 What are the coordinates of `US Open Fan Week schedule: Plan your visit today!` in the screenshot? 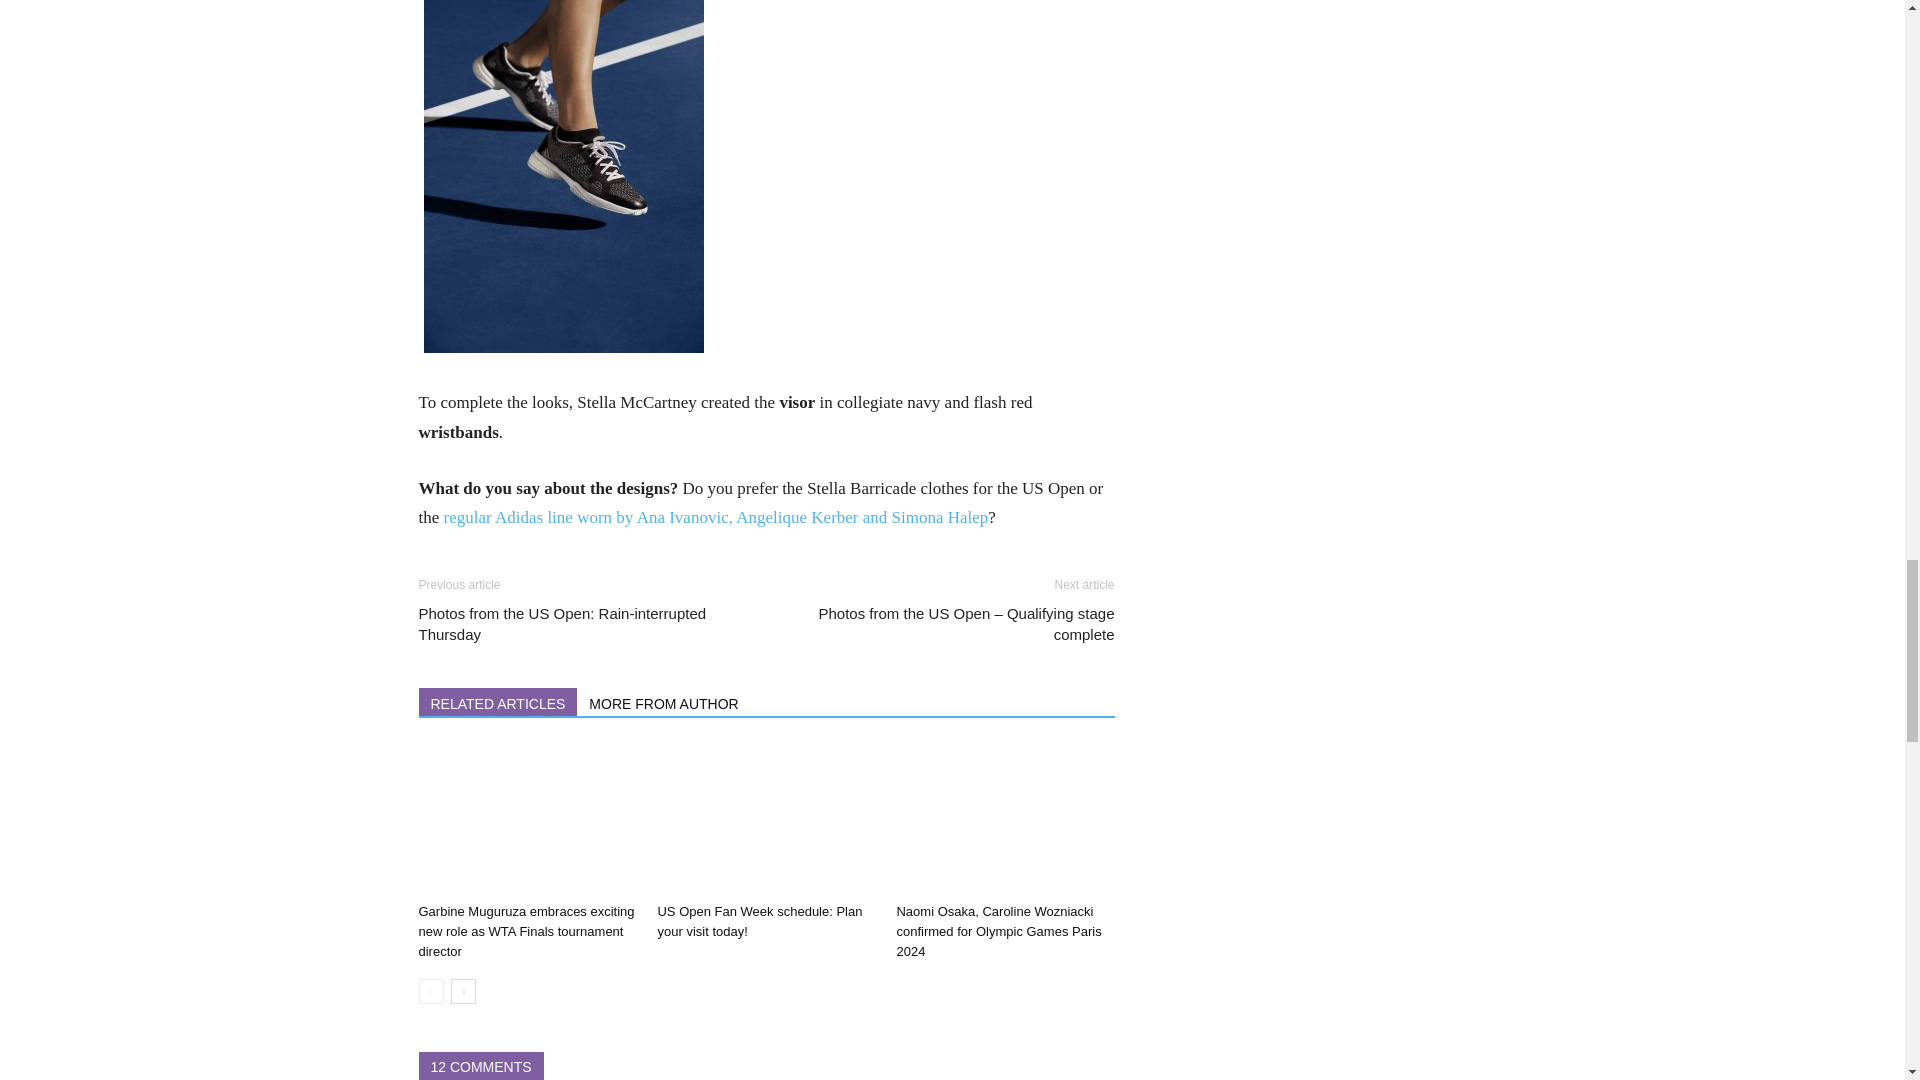 It's located at (766, 820).